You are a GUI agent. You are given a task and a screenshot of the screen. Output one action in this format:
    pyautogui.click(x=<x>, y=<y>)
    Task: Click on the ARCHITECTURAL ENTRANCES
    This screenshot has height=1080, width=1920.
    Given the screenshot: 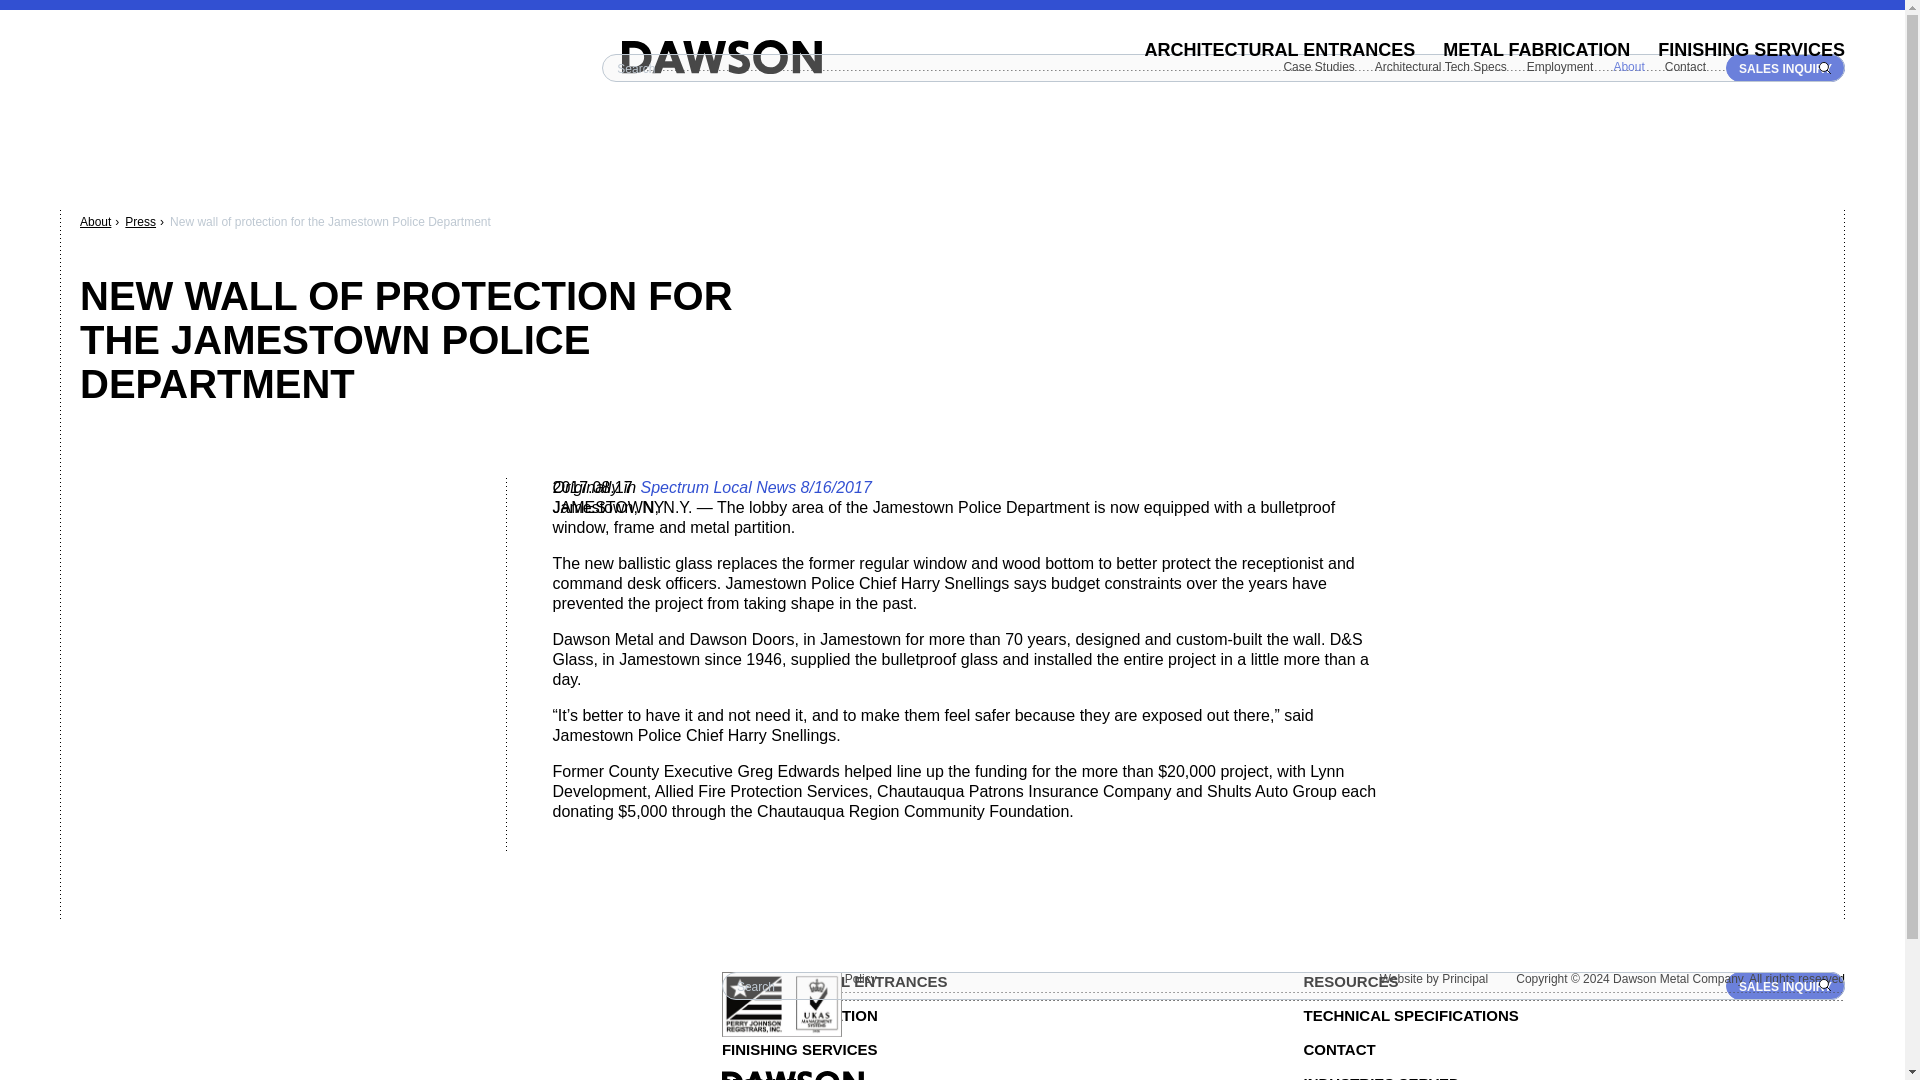 What is the action you would take?
    pyautogui.click(x=1280, y=50)
    